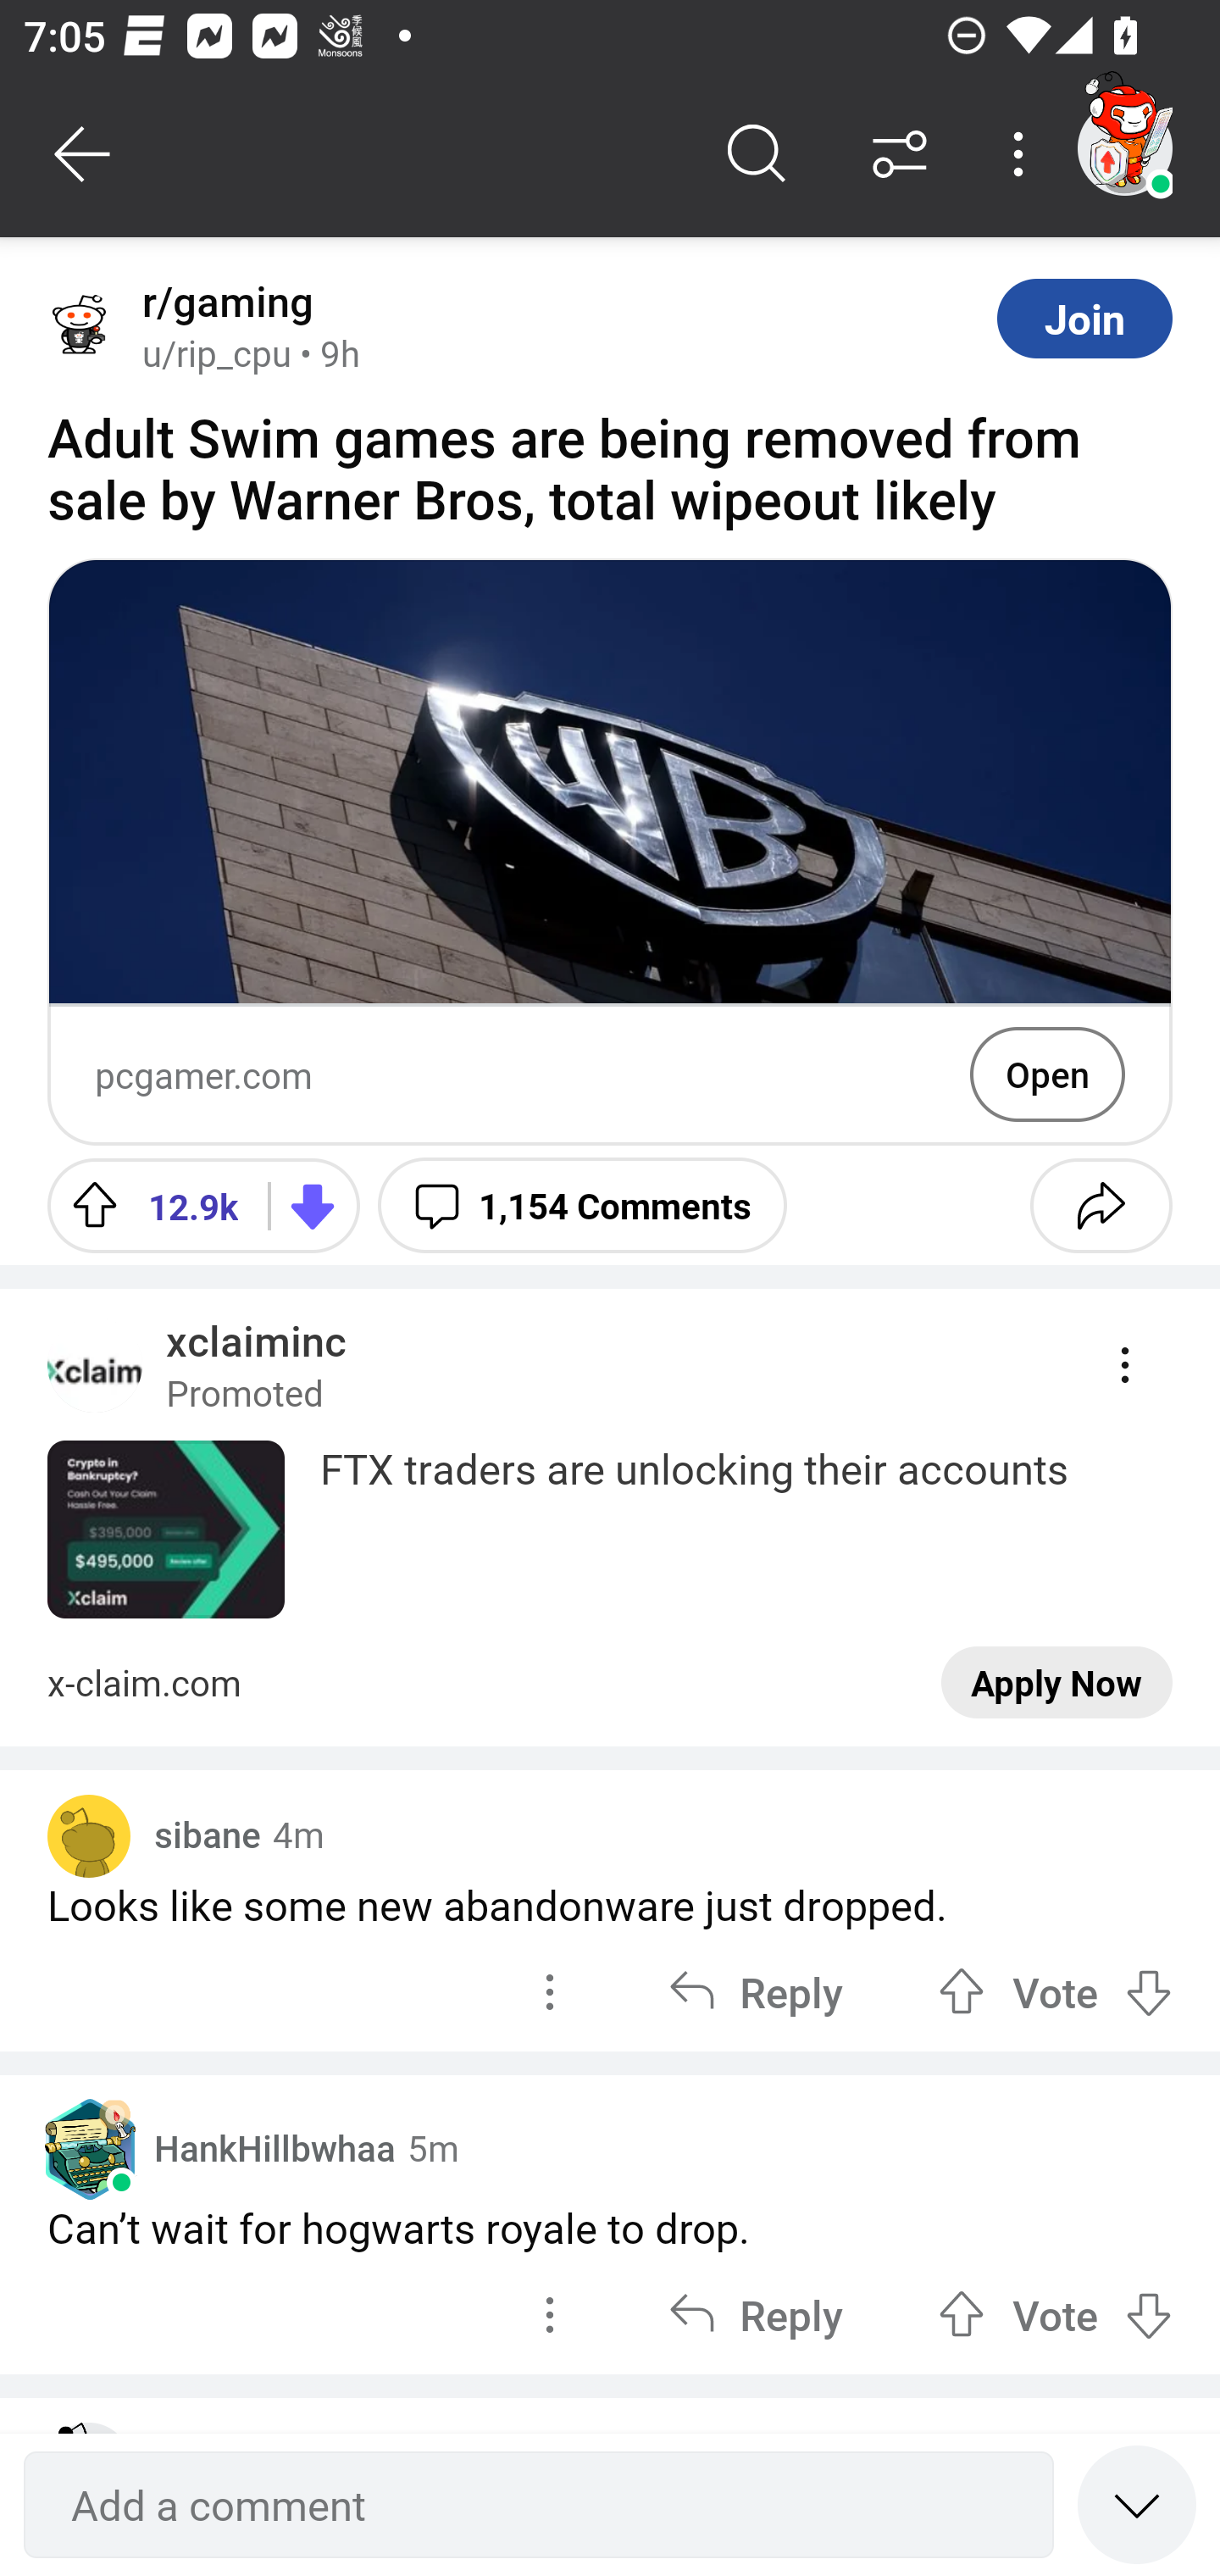  What do you see at coordinates (900, 154) in the screenshot?
I see `Sort comments` at bounding box center [900, 154].